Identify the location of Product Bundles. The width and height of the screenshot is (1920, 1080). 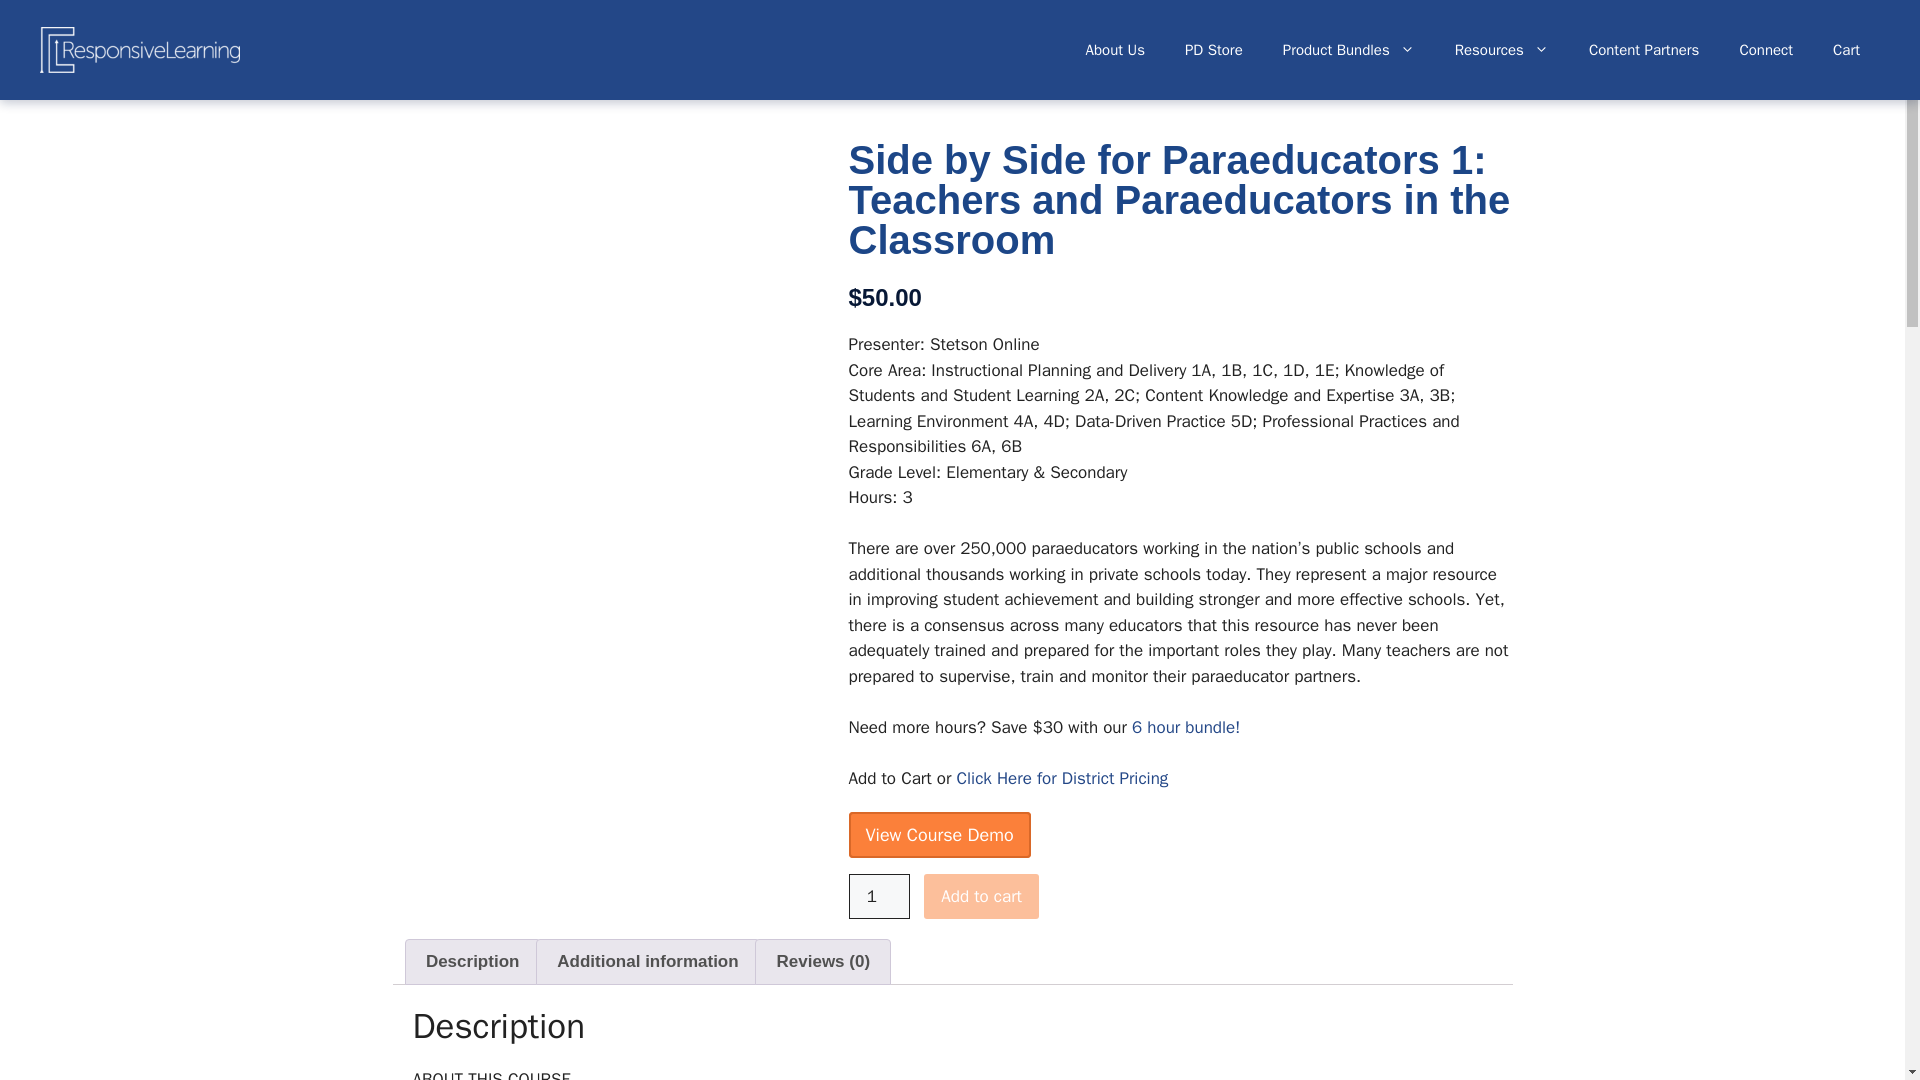
(1348, 50).